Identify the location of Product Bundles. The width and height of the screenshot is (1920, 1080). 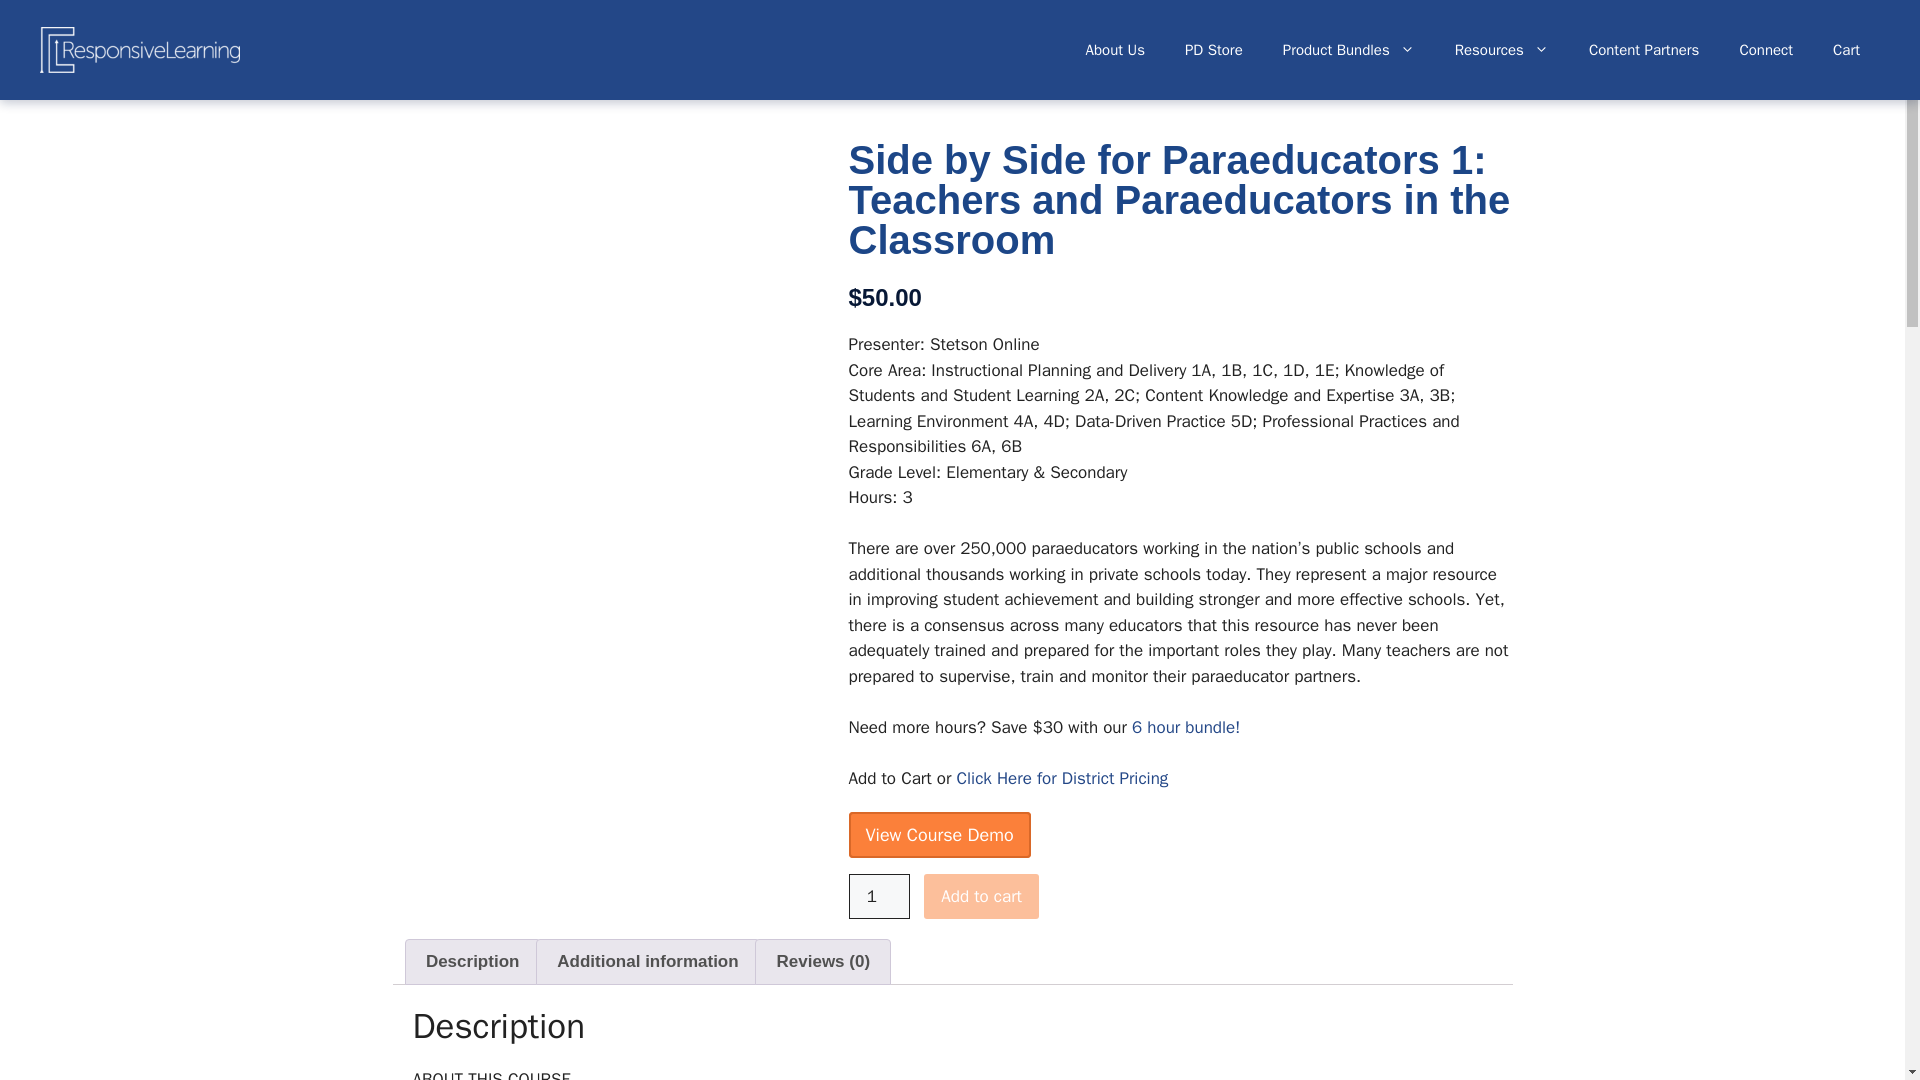
(1348, 50).